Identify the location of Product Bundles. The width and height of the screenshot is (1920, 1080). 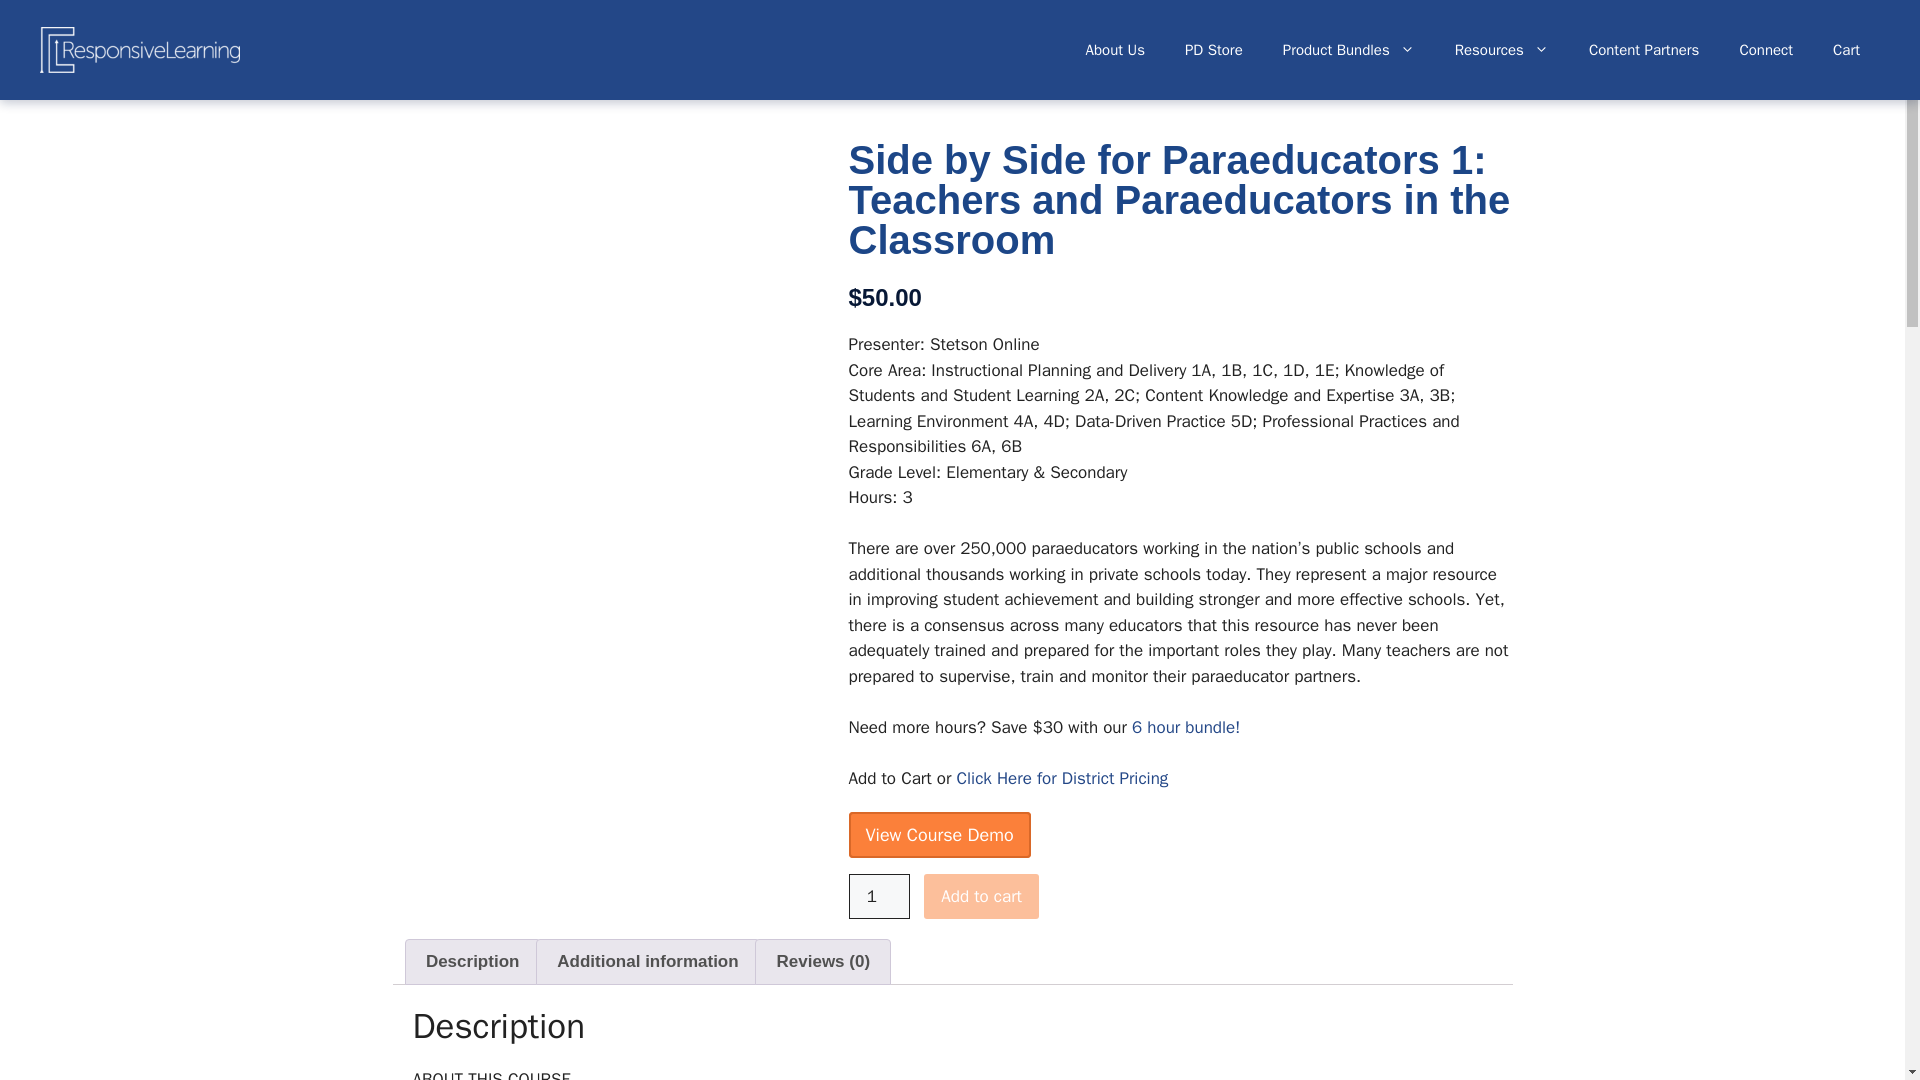
(1348, 50).